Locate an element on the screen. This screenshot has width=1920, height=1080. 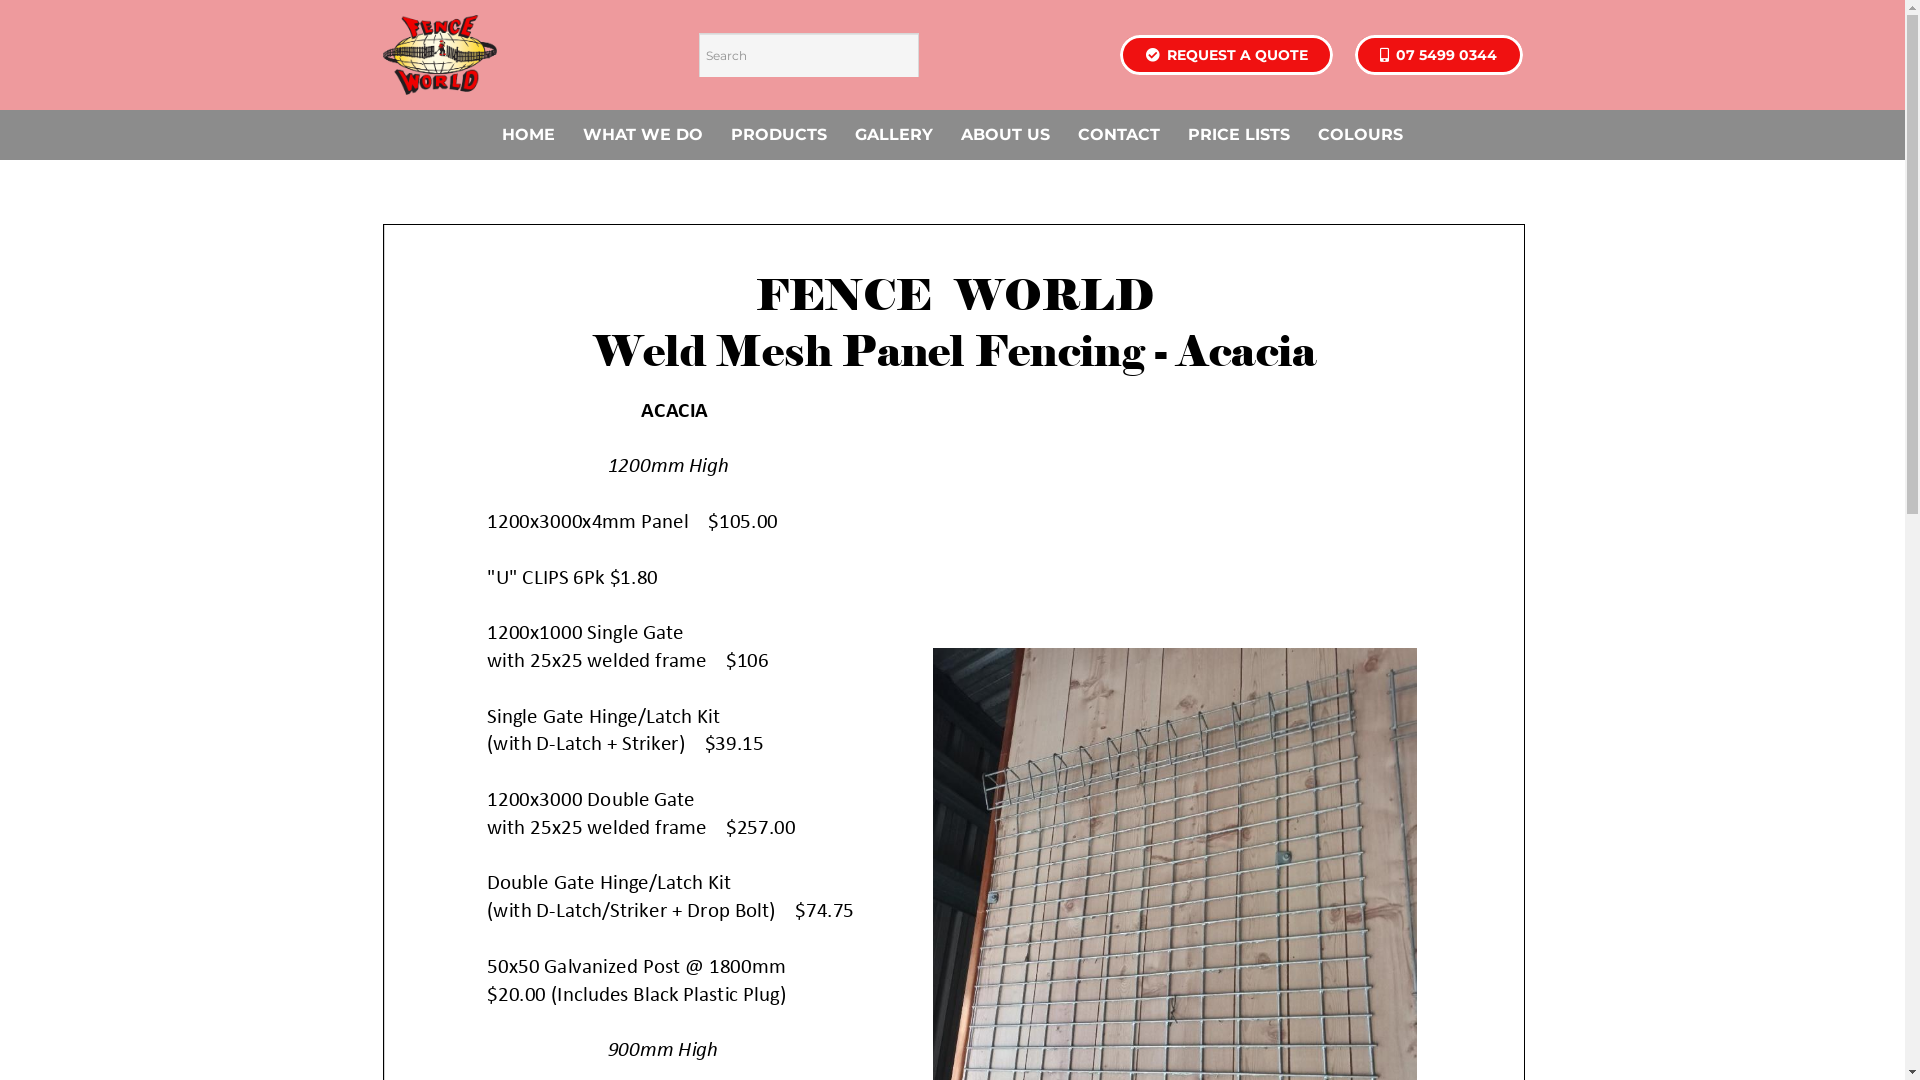
REQUEST A QUOTE is located at coordinates (1226, 54).